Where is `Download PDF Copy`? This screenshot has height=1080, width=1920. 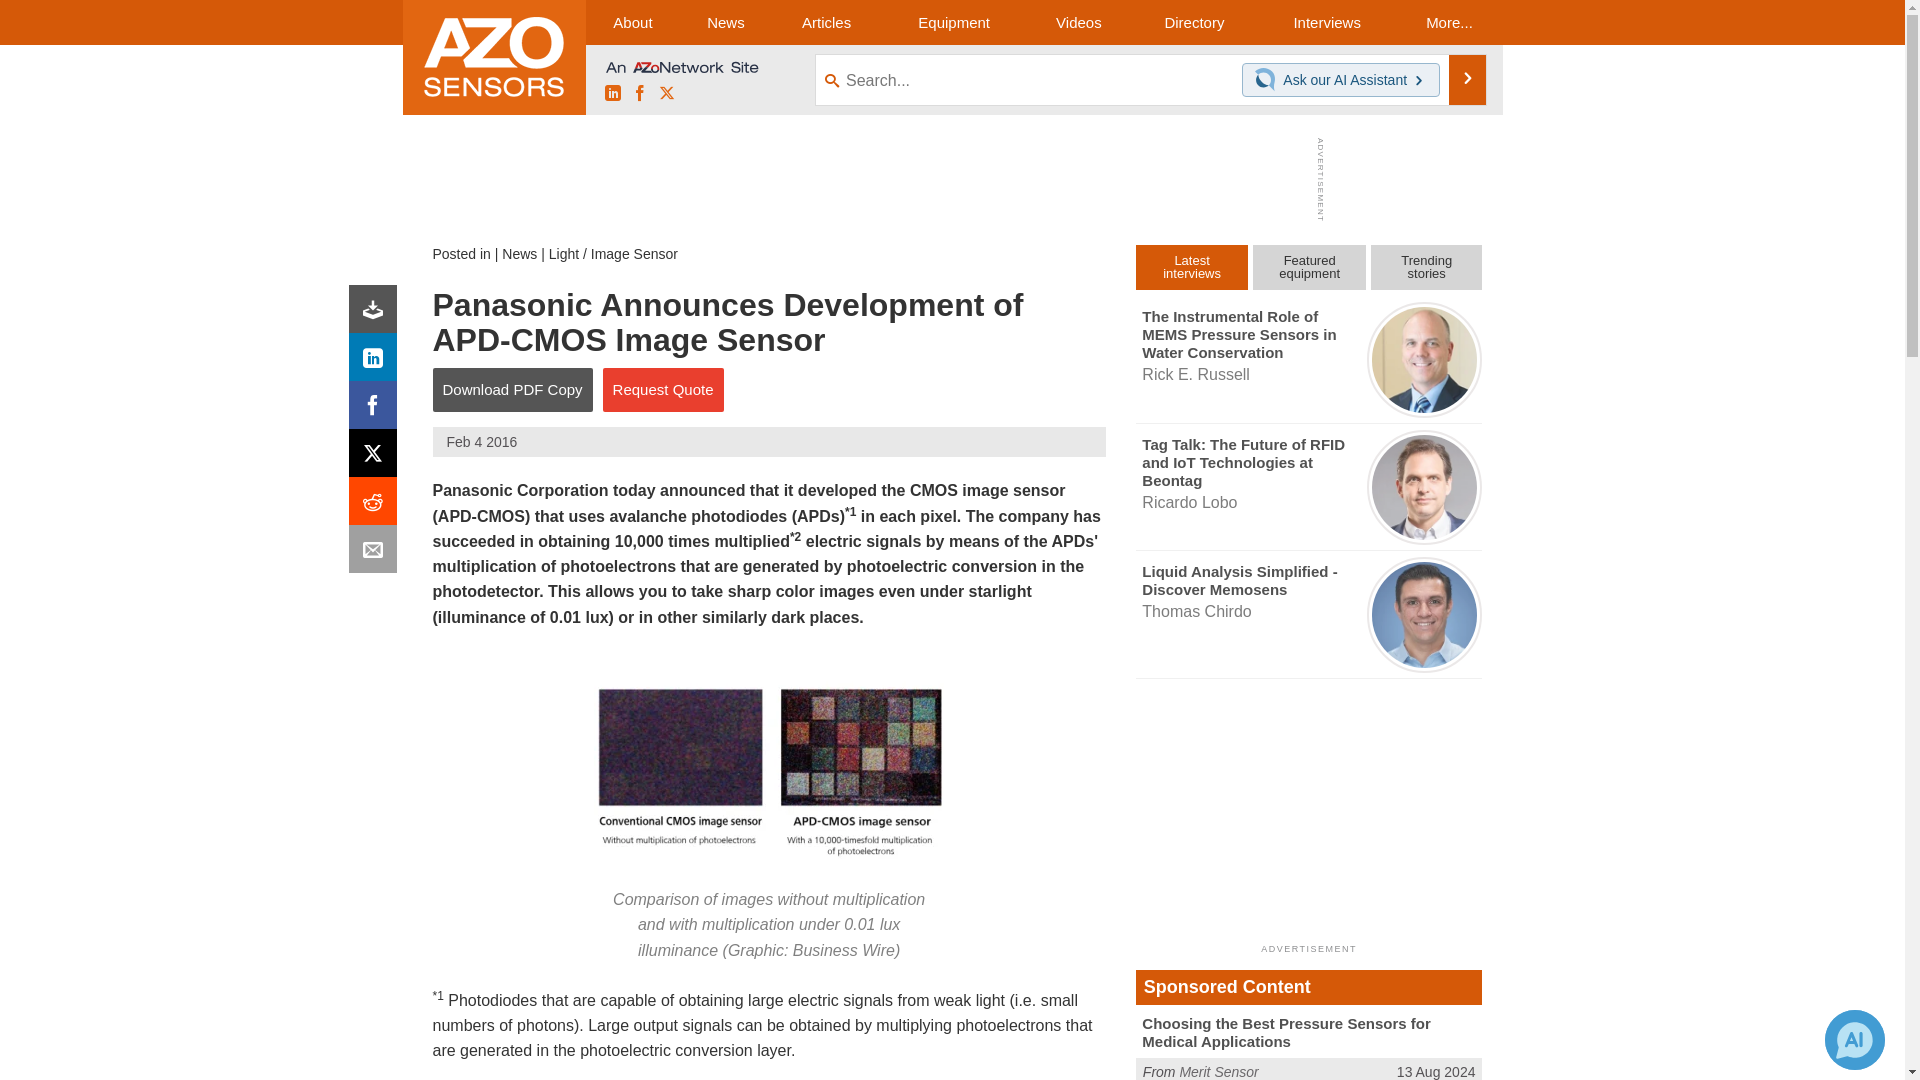 Download PDF Copy is located at coordinates (512, 390).